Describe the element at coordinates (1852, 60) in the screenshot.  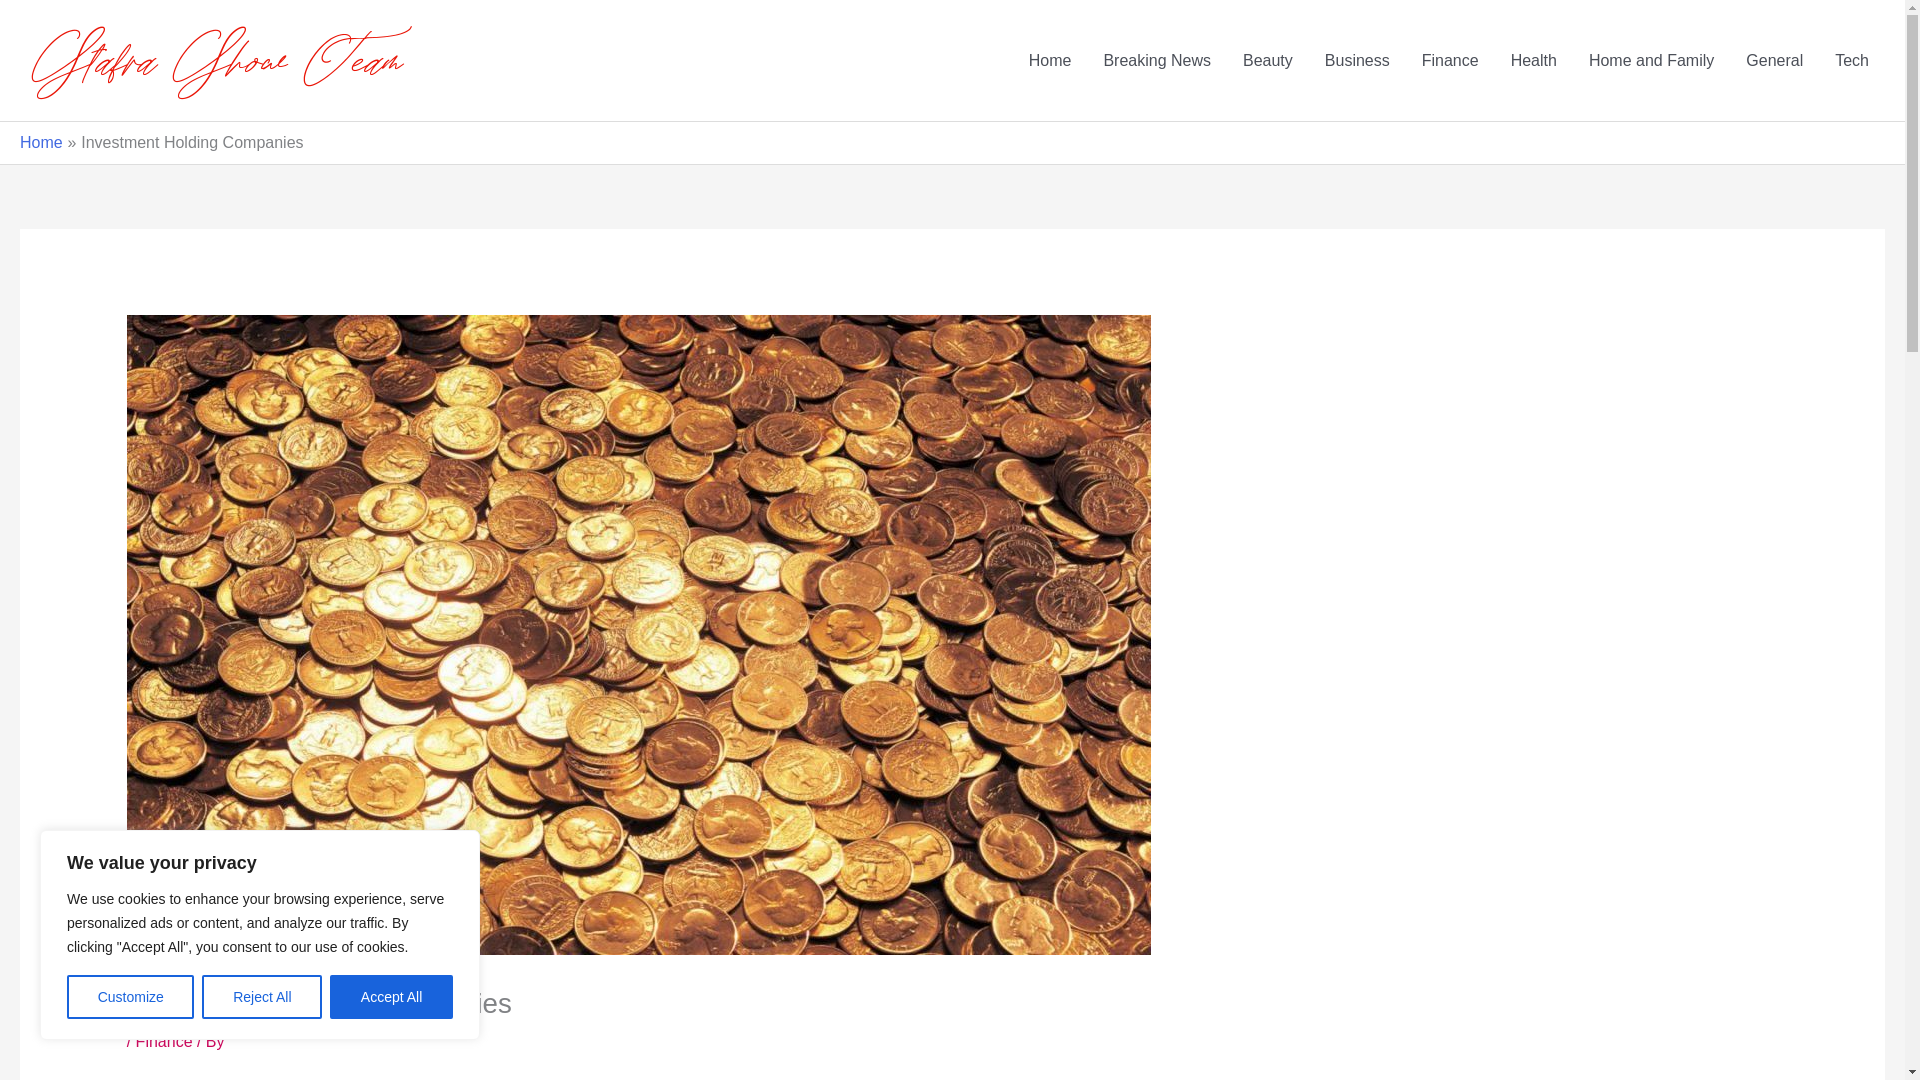
I see `Tech` at that location.